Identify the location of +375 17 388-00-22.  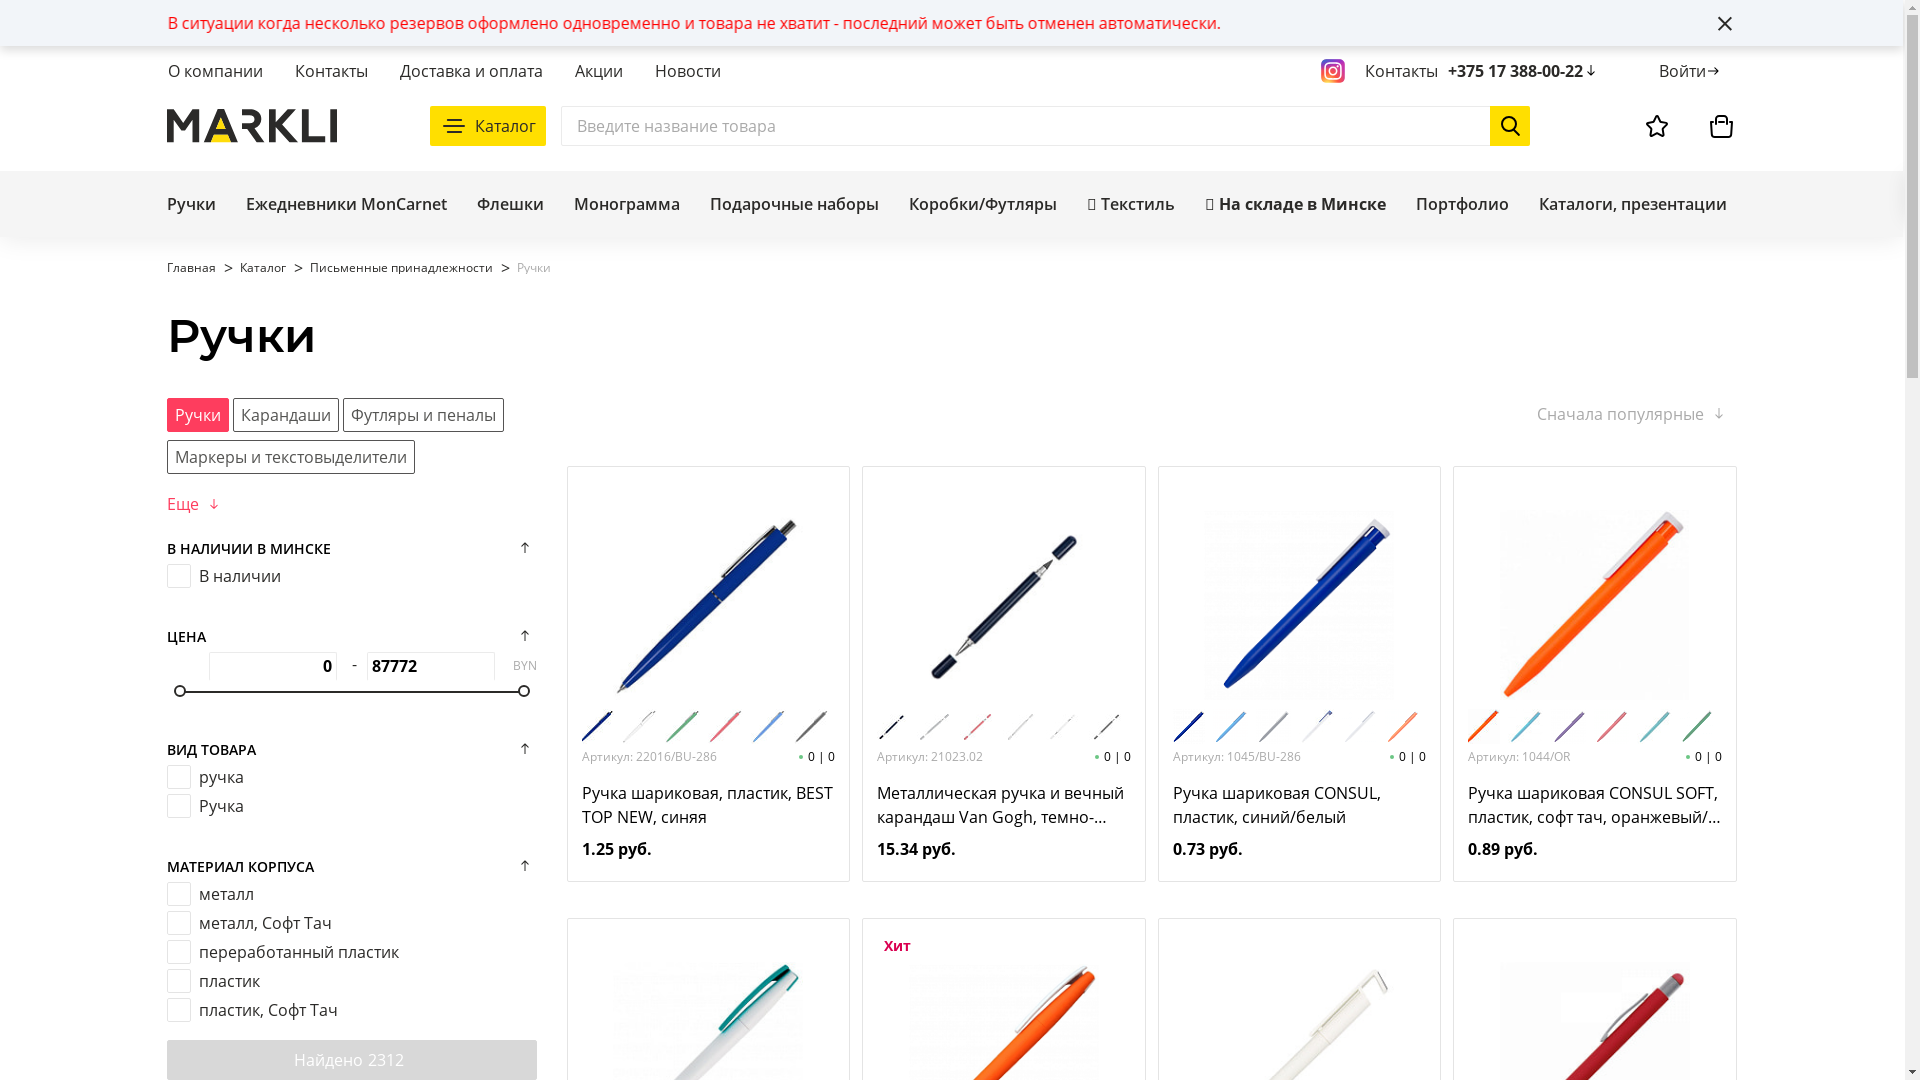
(1524, 71).